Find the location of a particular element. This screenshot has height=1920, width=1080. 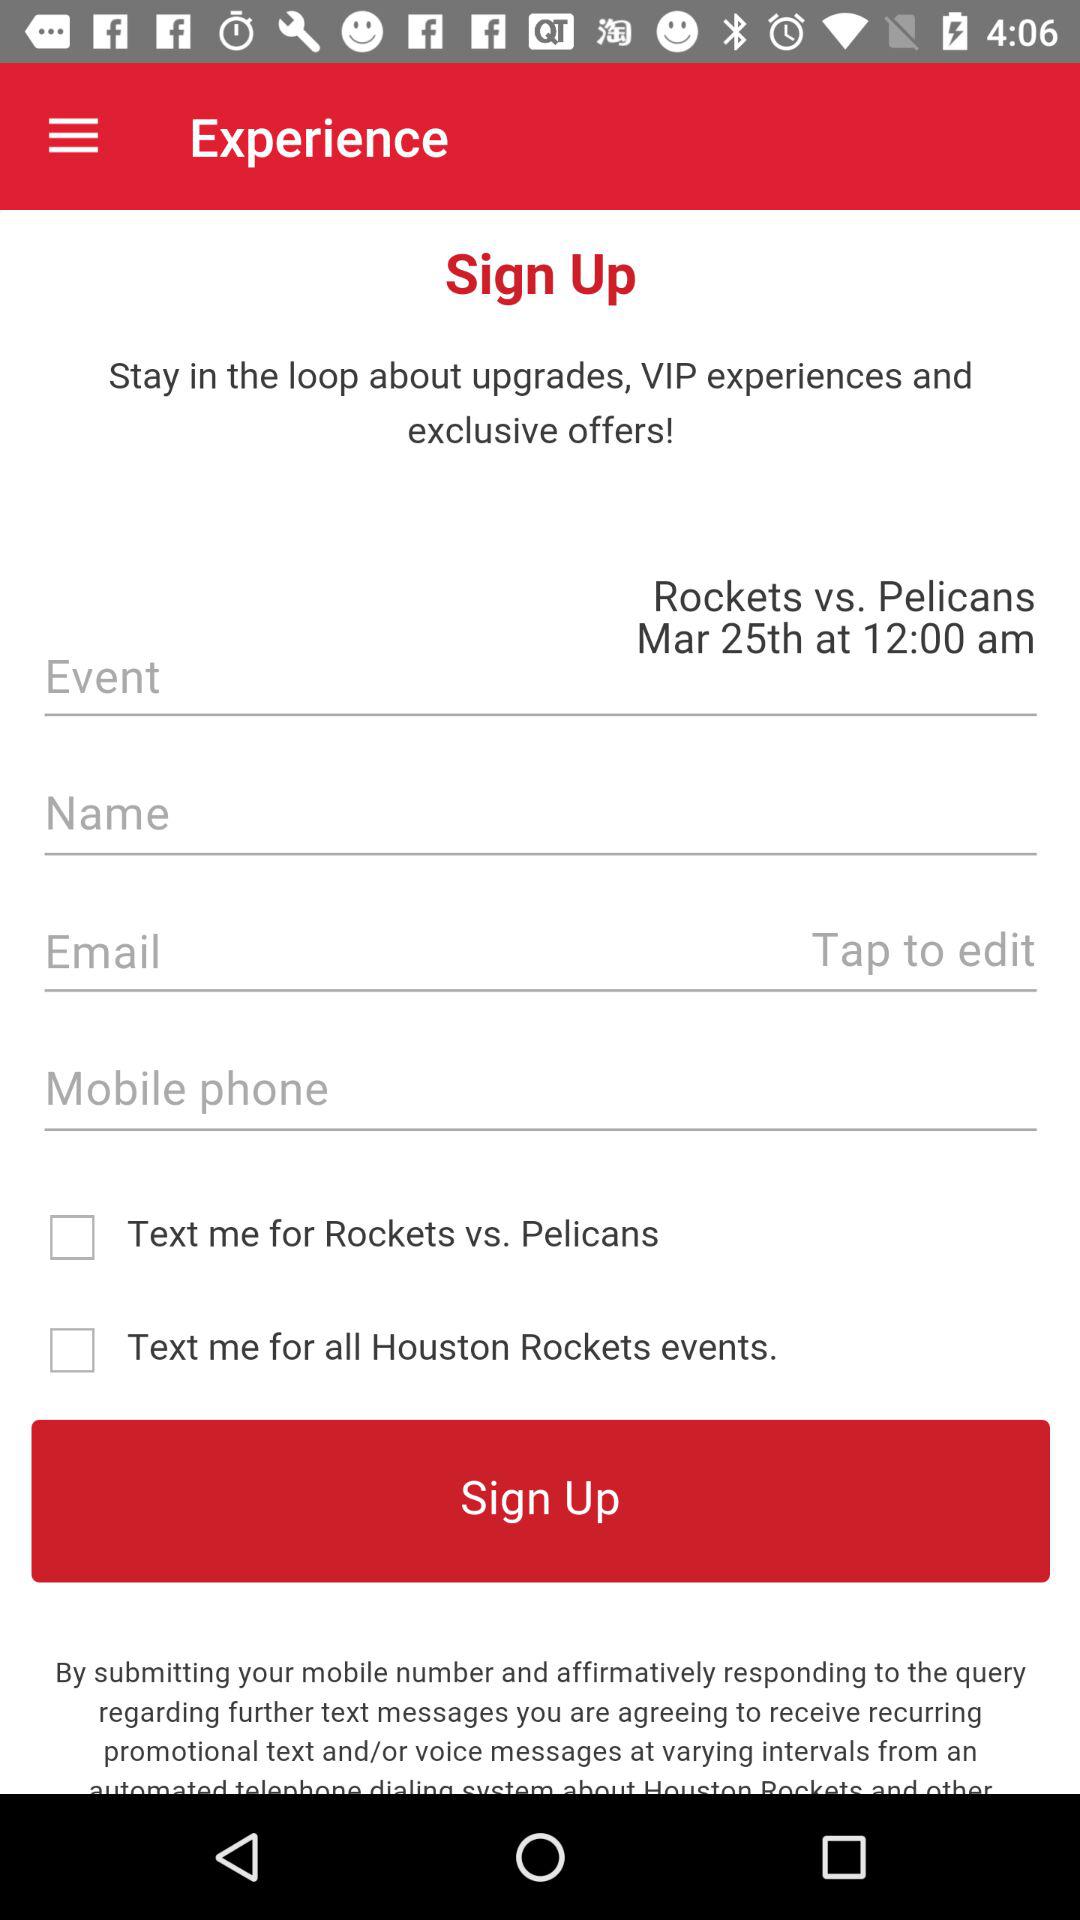

for advertisement is located at coordinates (540, 1002).